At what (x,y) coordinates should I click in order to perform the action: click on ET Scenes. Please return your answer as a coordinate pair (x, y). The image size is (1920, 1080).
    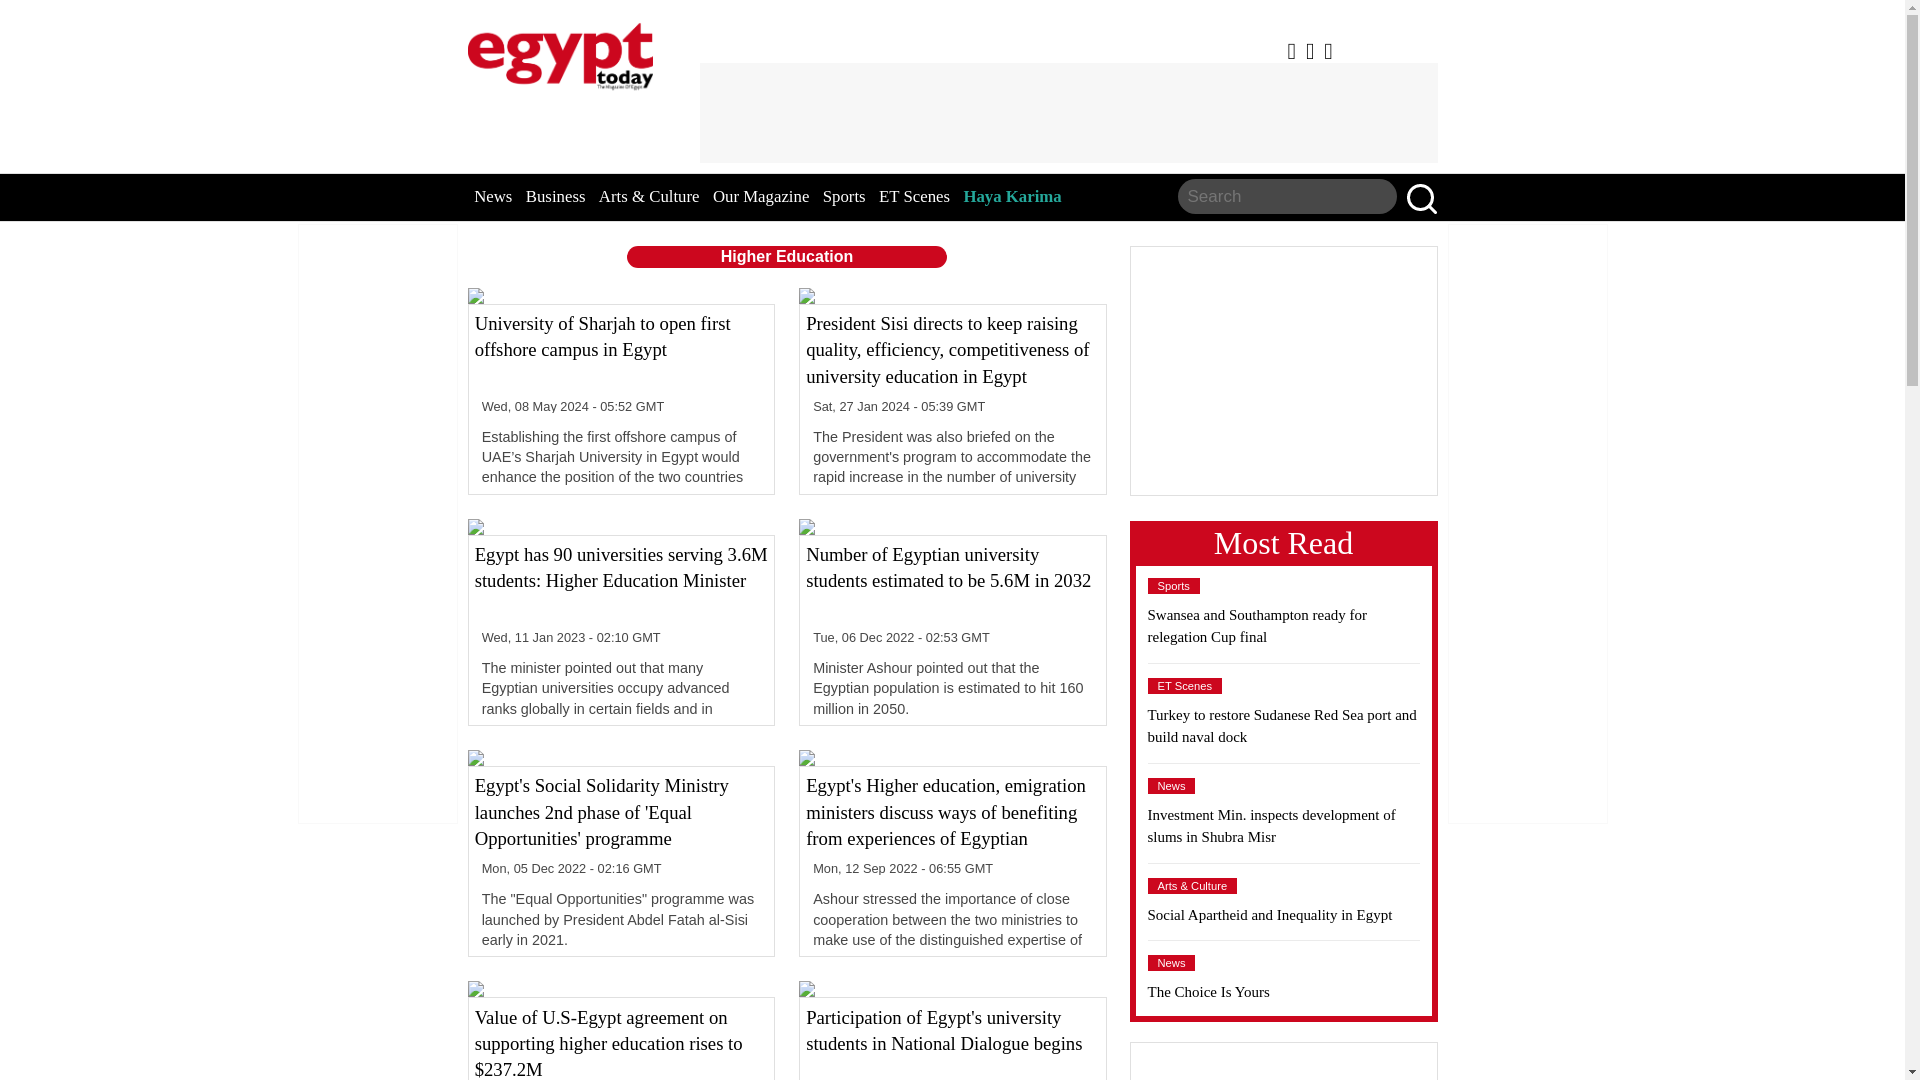
    Looking at the image, I should click on (914, 197).